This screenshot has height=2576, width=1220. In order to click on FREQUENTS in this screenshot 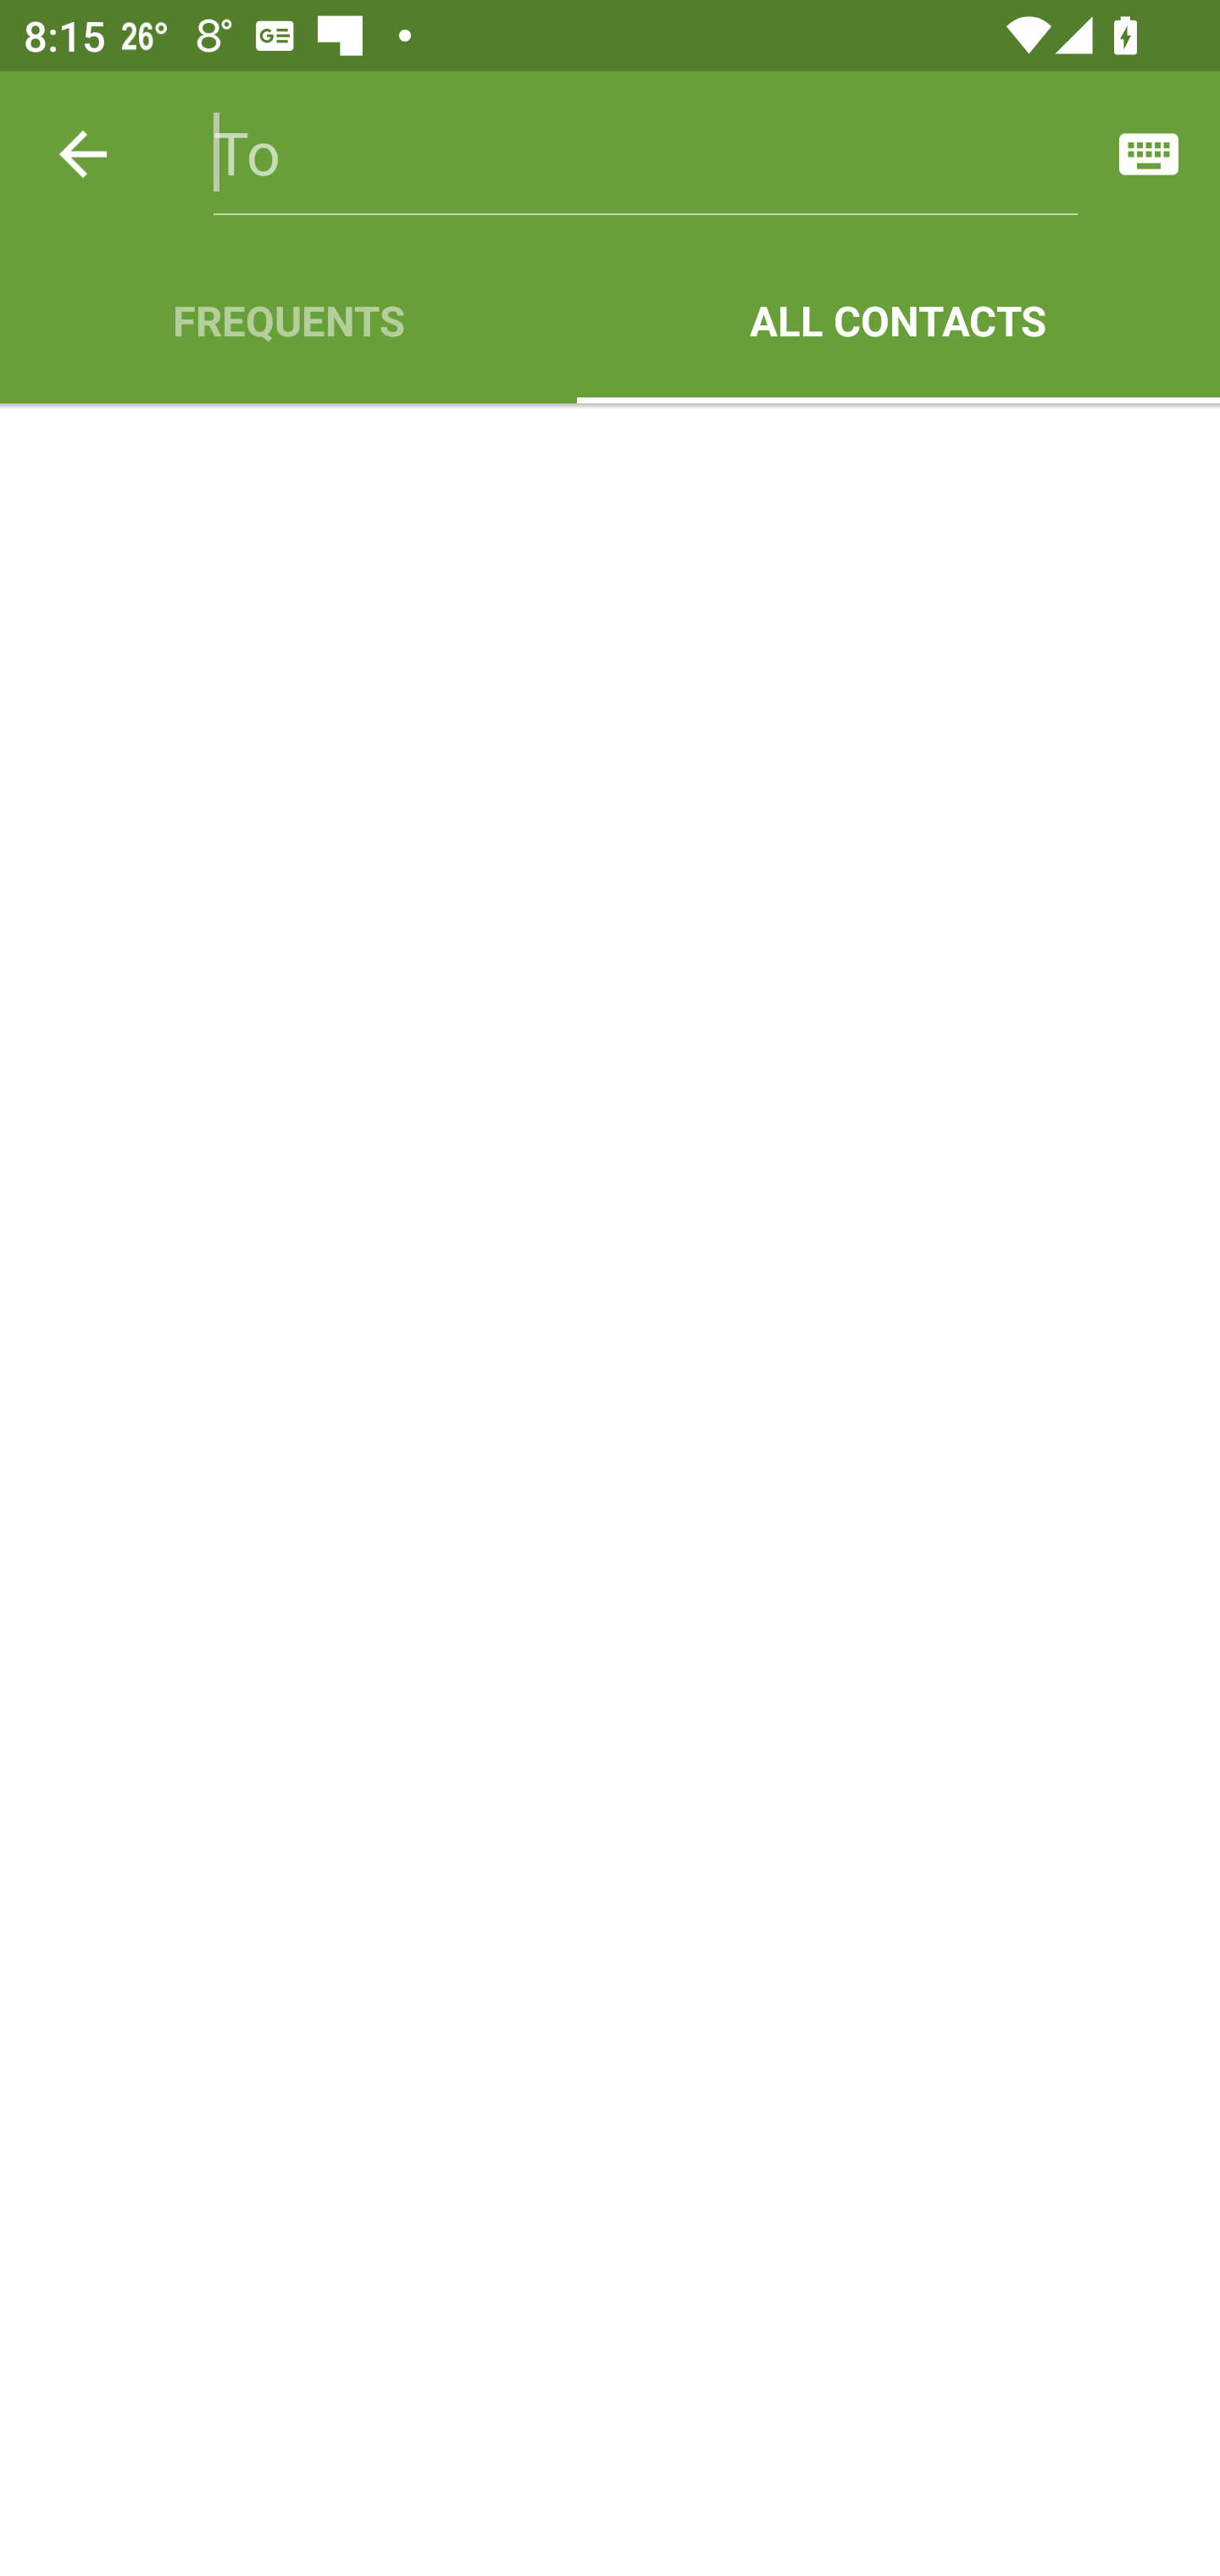, I will do `click(288, 320)`.